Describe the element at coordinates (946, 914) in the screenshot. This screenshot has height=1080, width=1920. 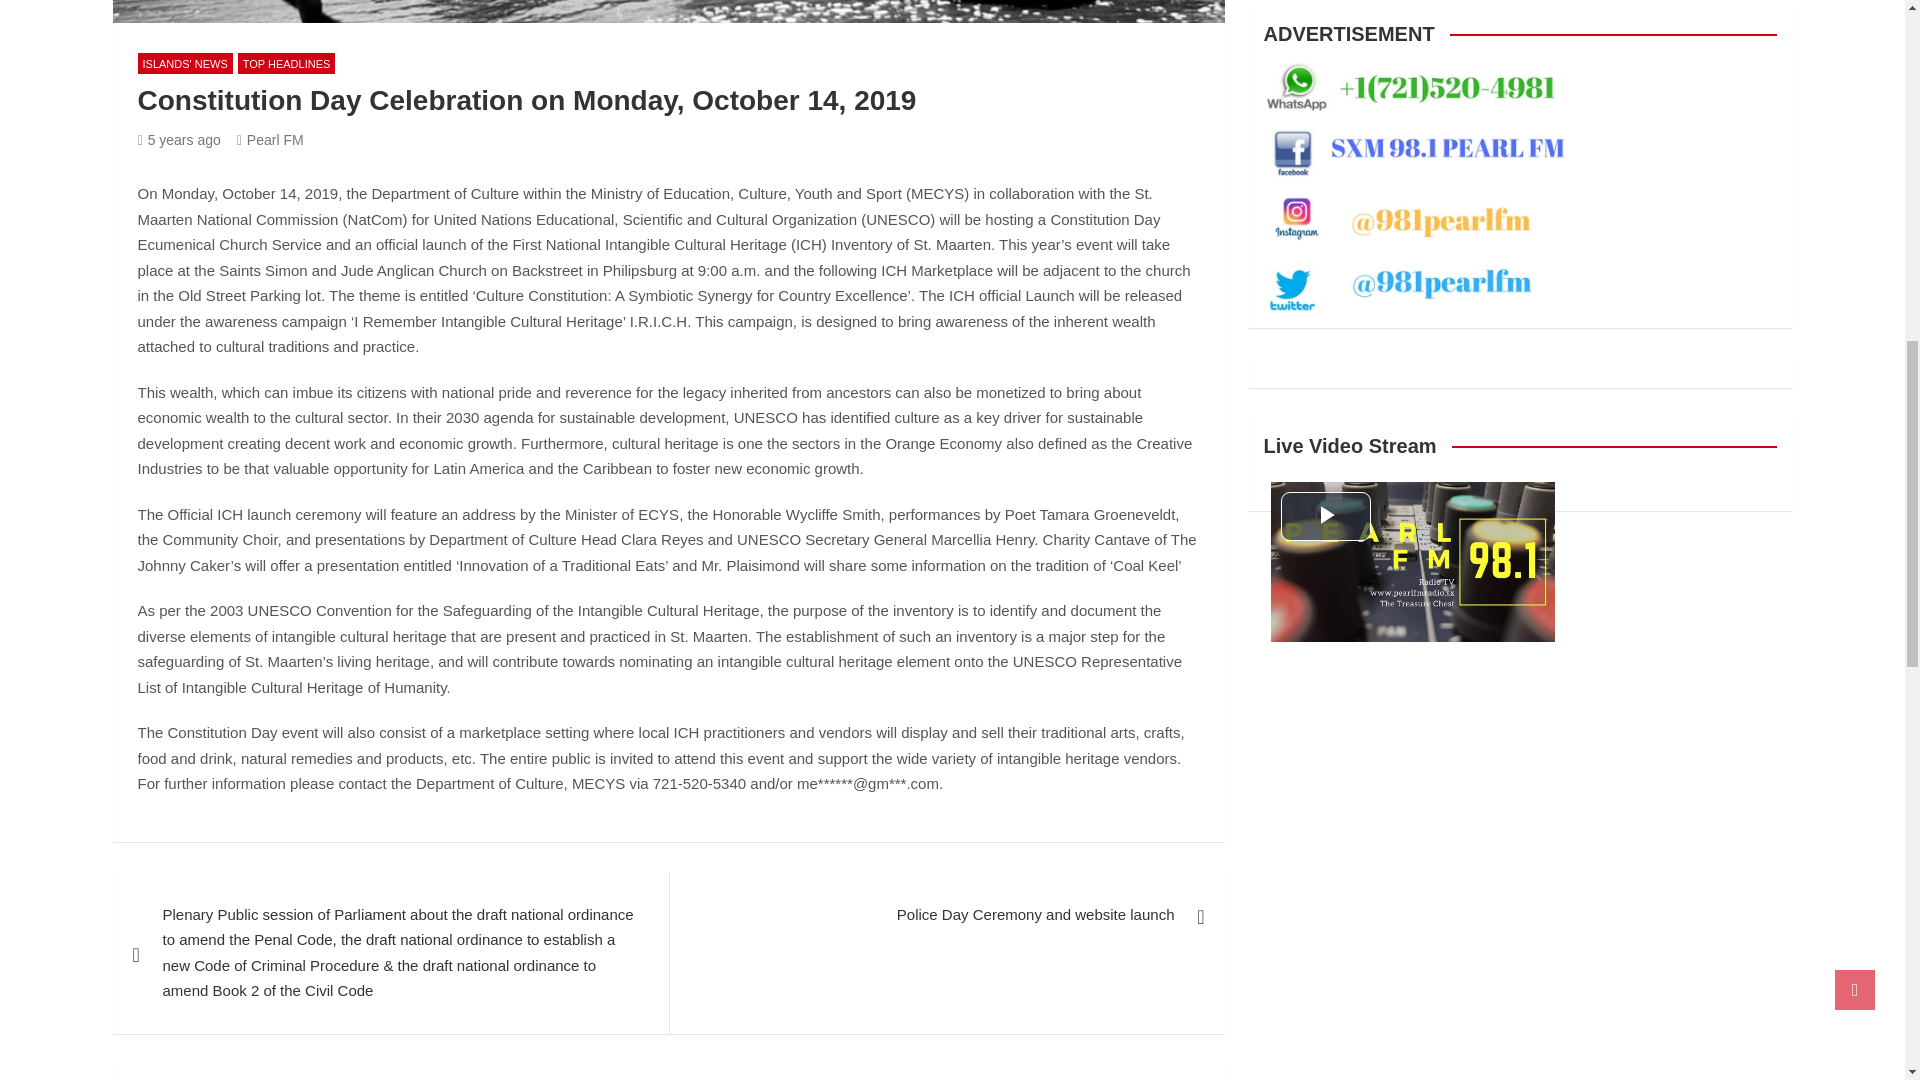
I see `Police Day Ceremony and website launch` at that location.